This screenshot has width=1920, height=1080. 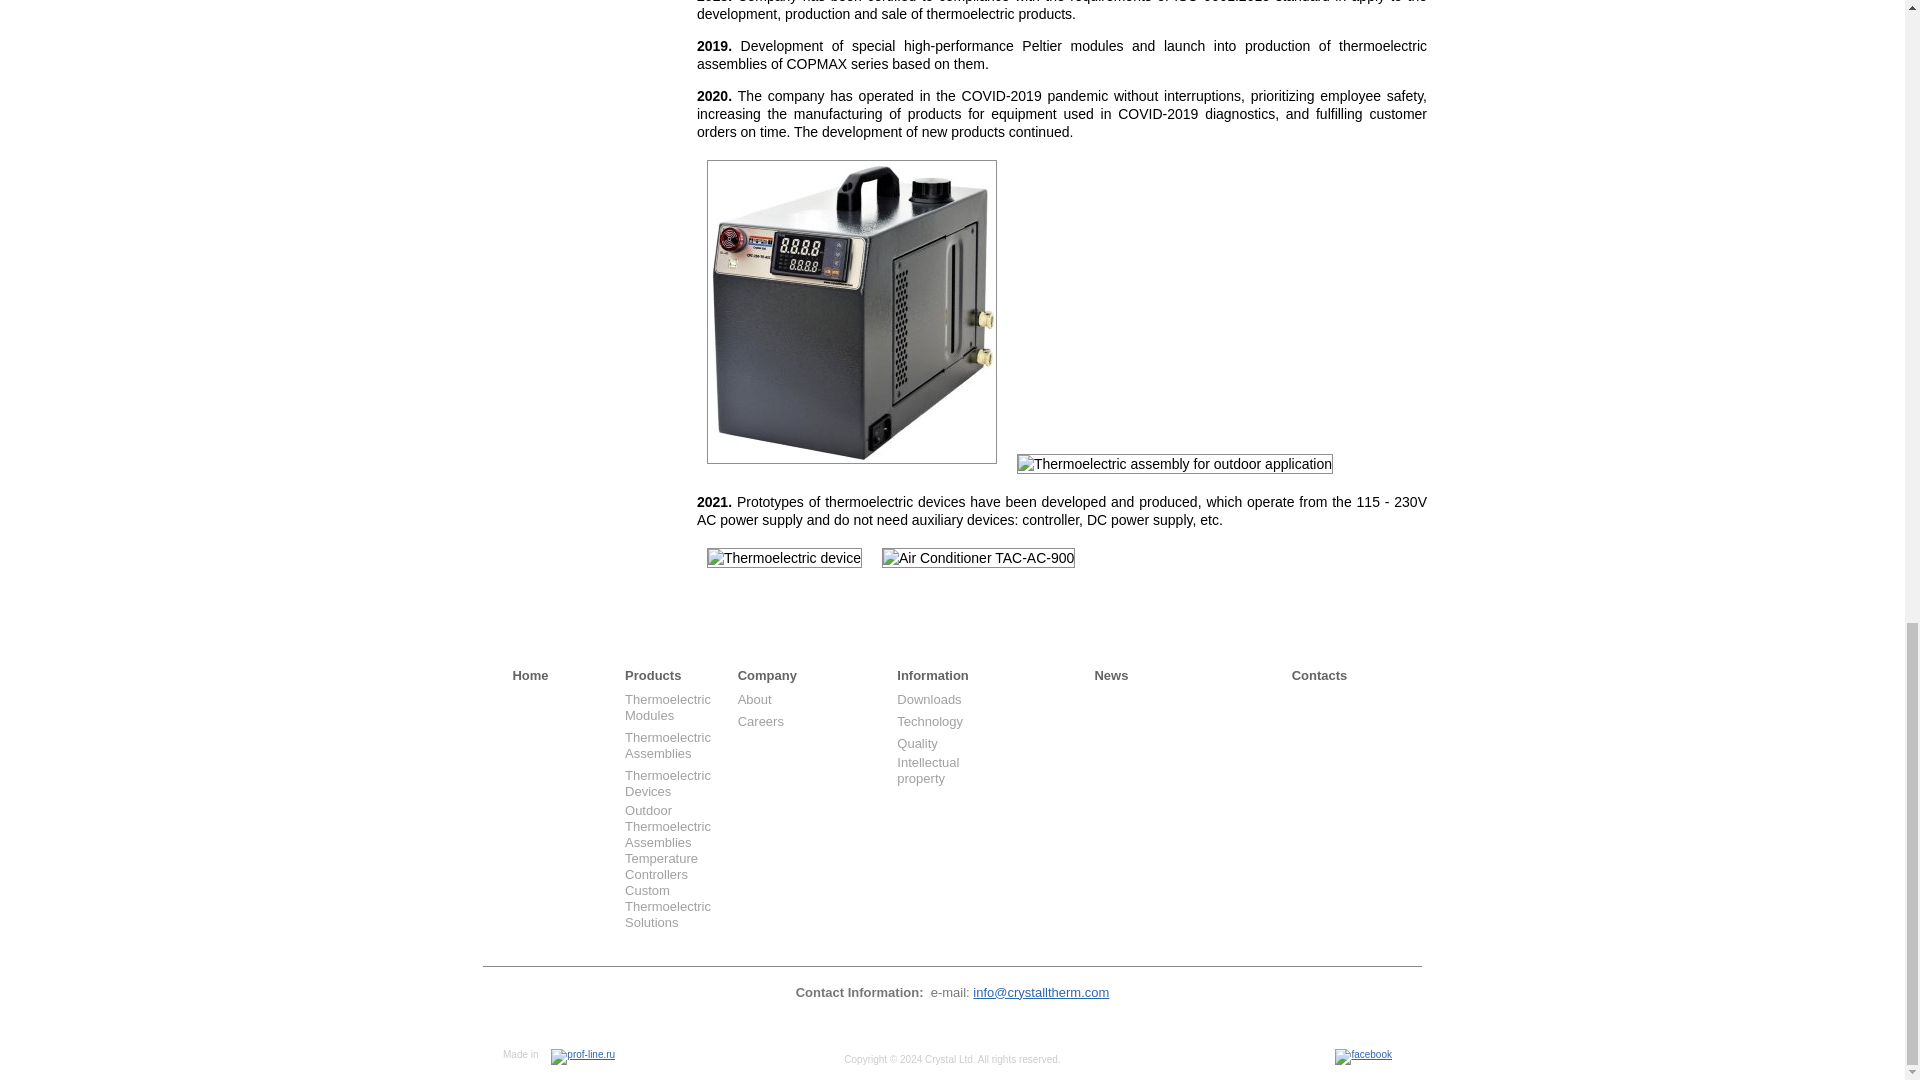 I want to click on Thermoelectric device, so click(x=784, y=558).